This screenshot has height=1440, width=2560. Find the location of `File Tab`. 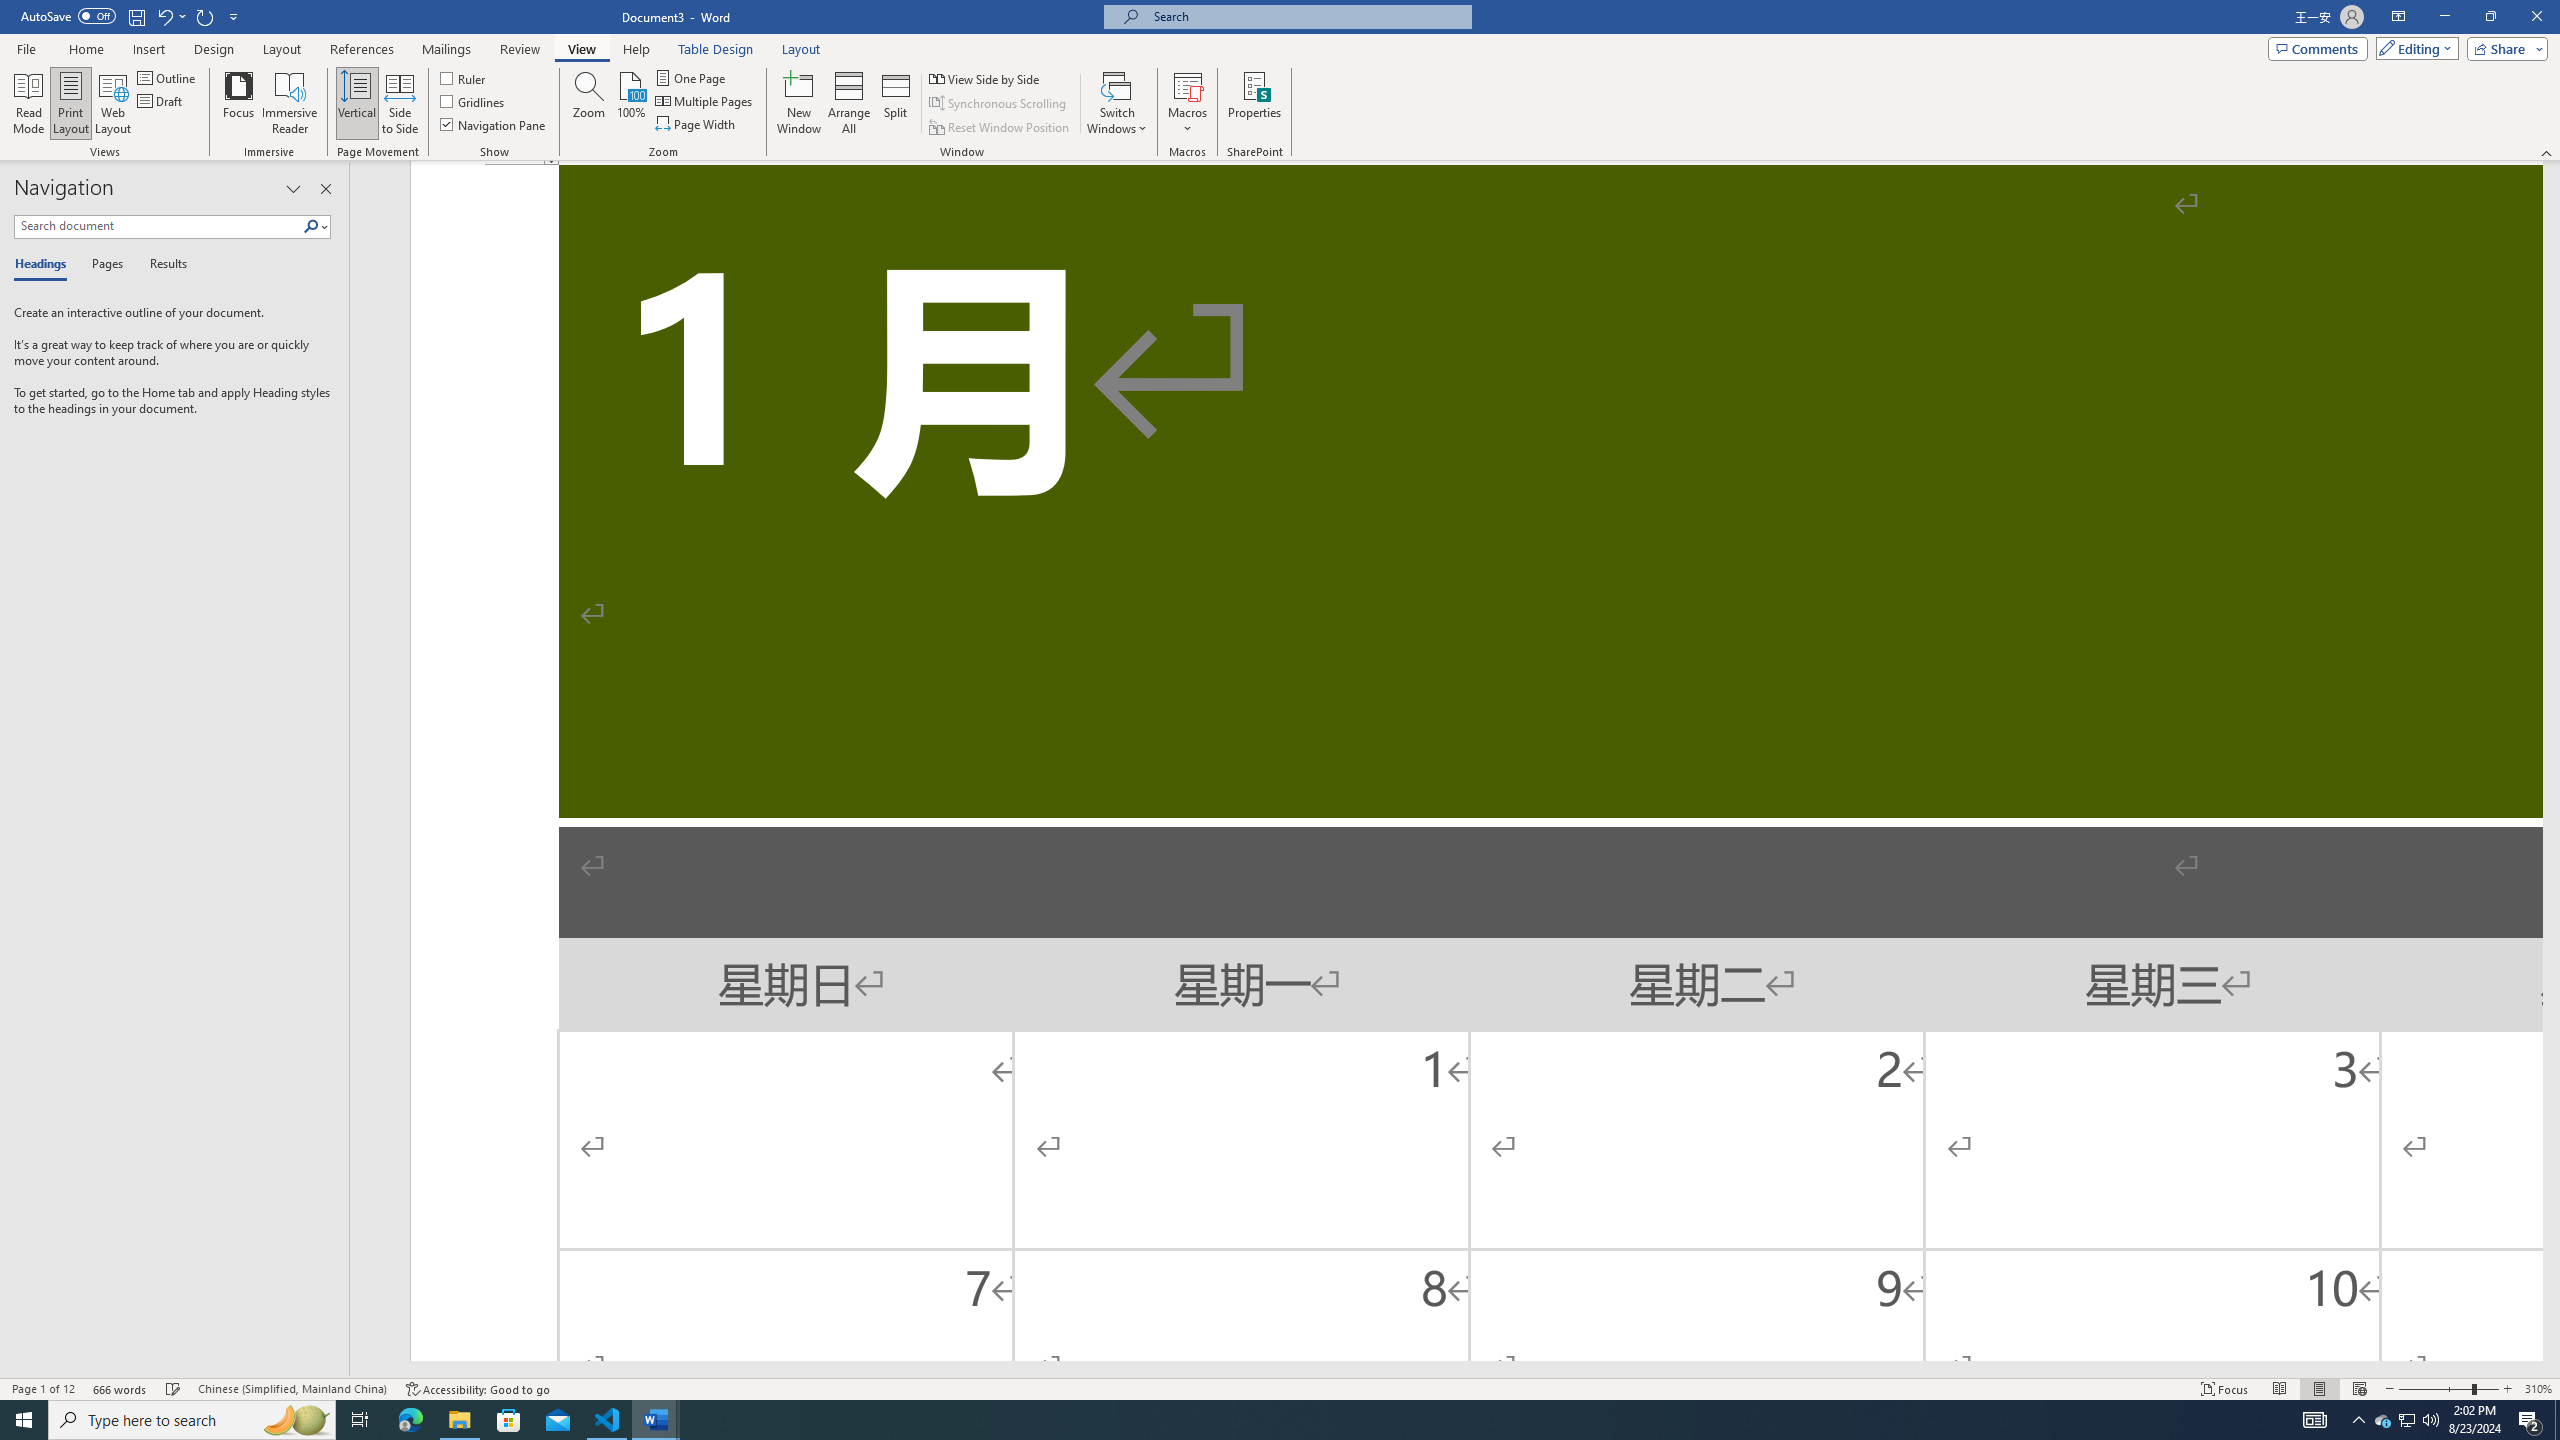

File Tab is located at coordinates (26, 48).